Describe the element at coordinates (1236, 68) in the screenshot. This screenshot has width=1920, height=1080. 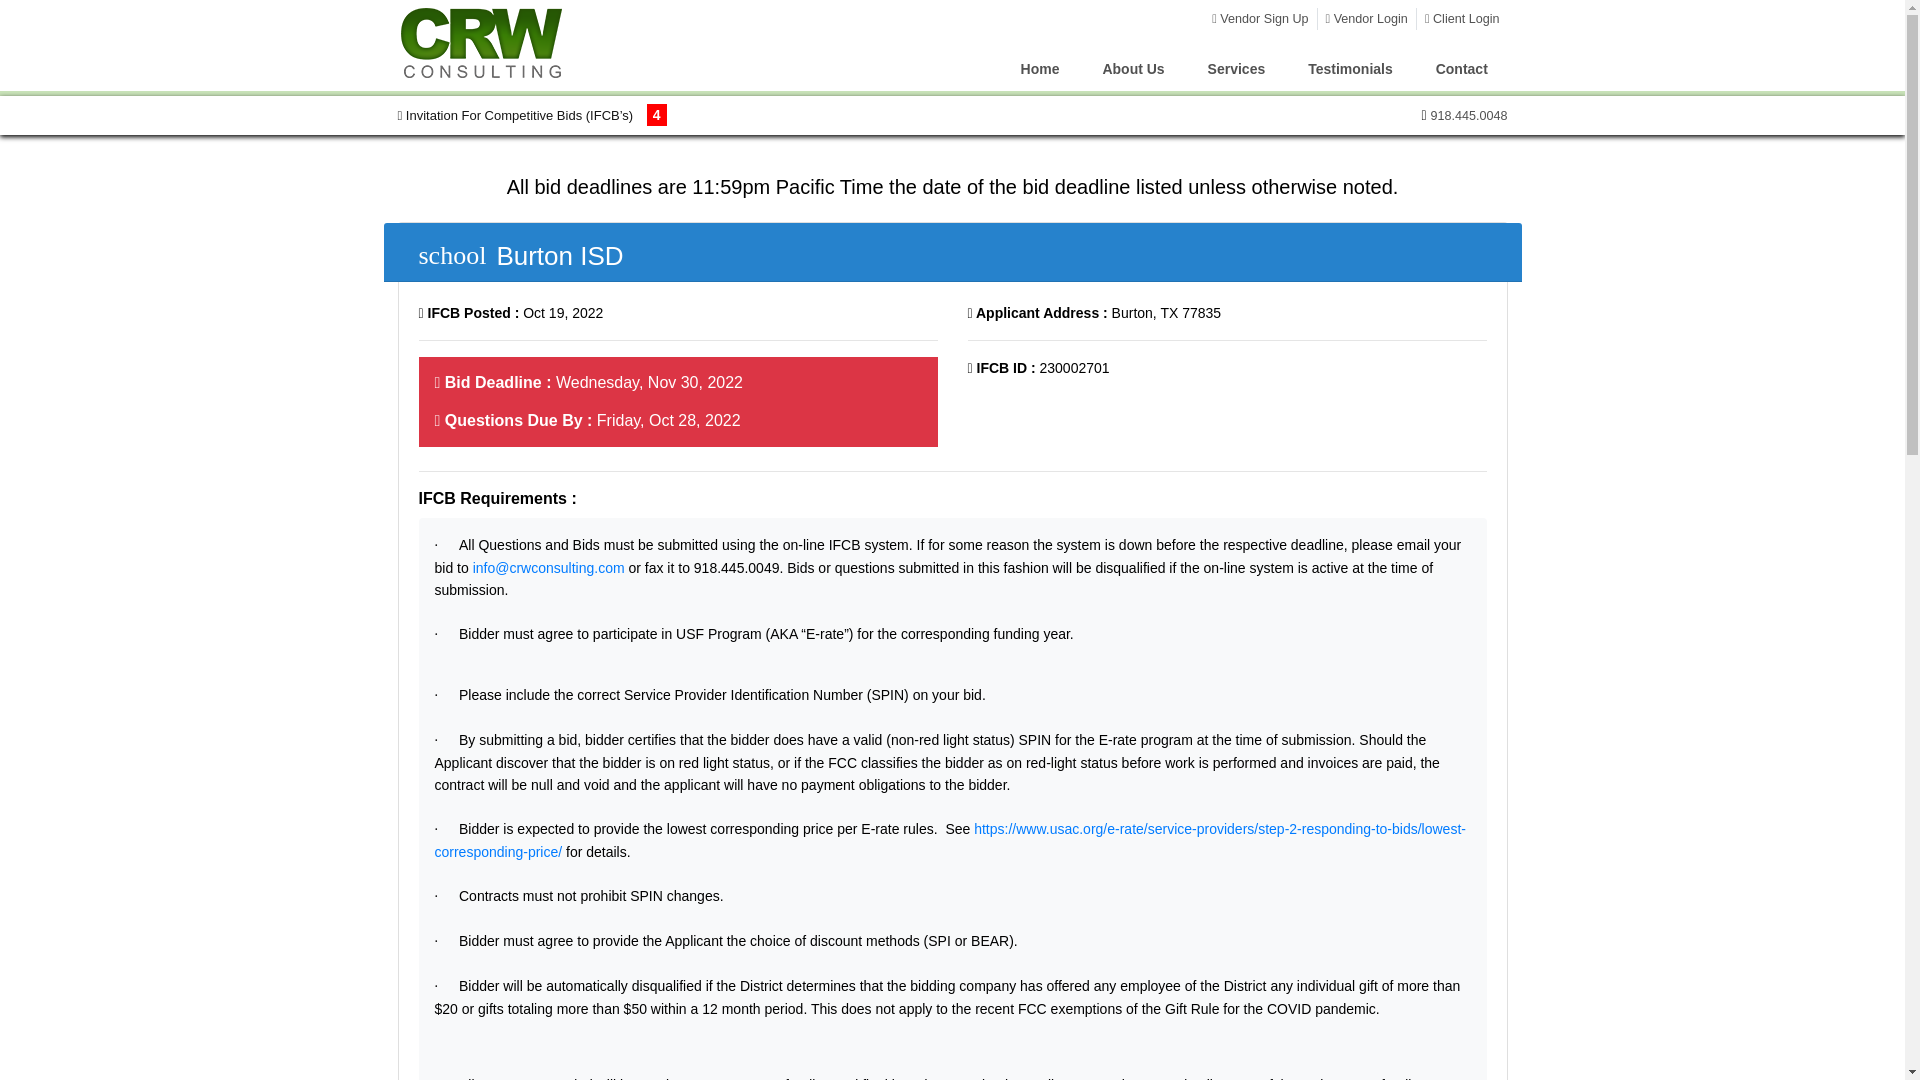
I see `Services` at that location.